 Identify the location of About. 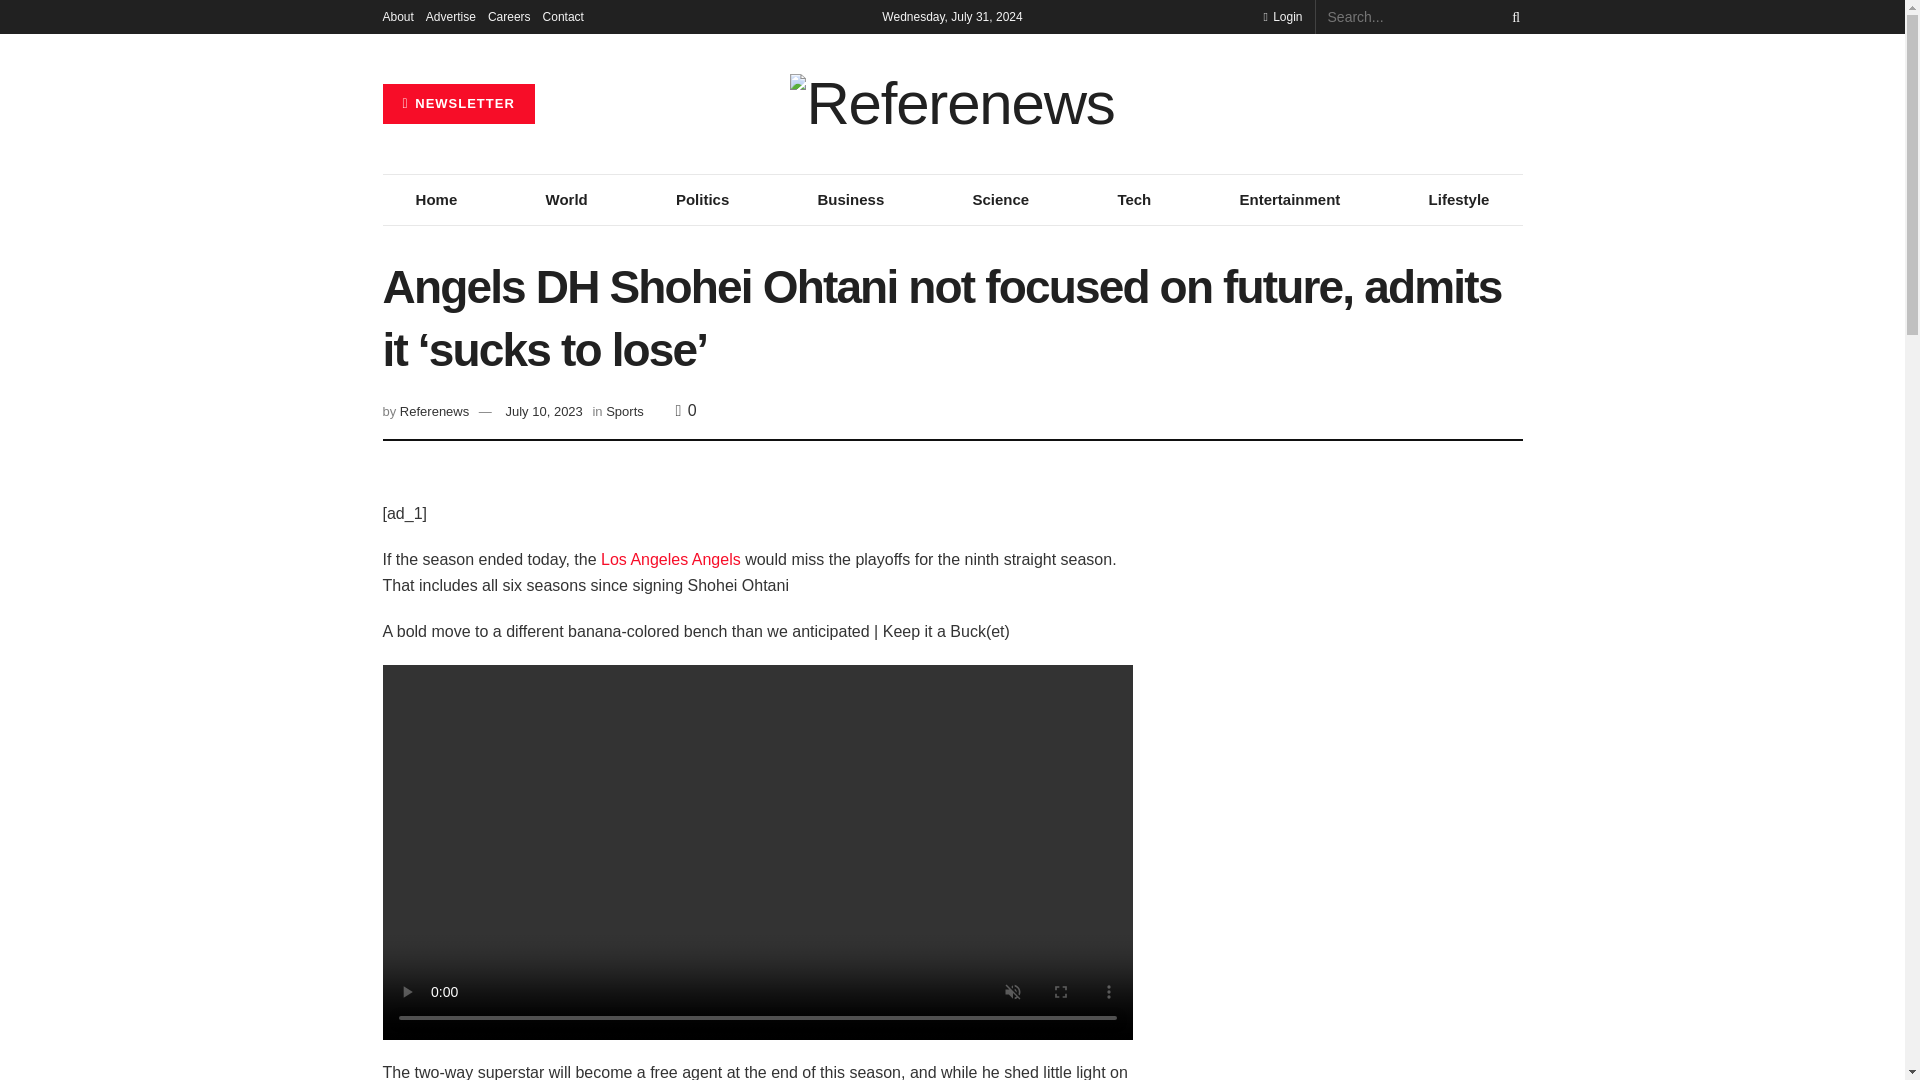
(397, 16).